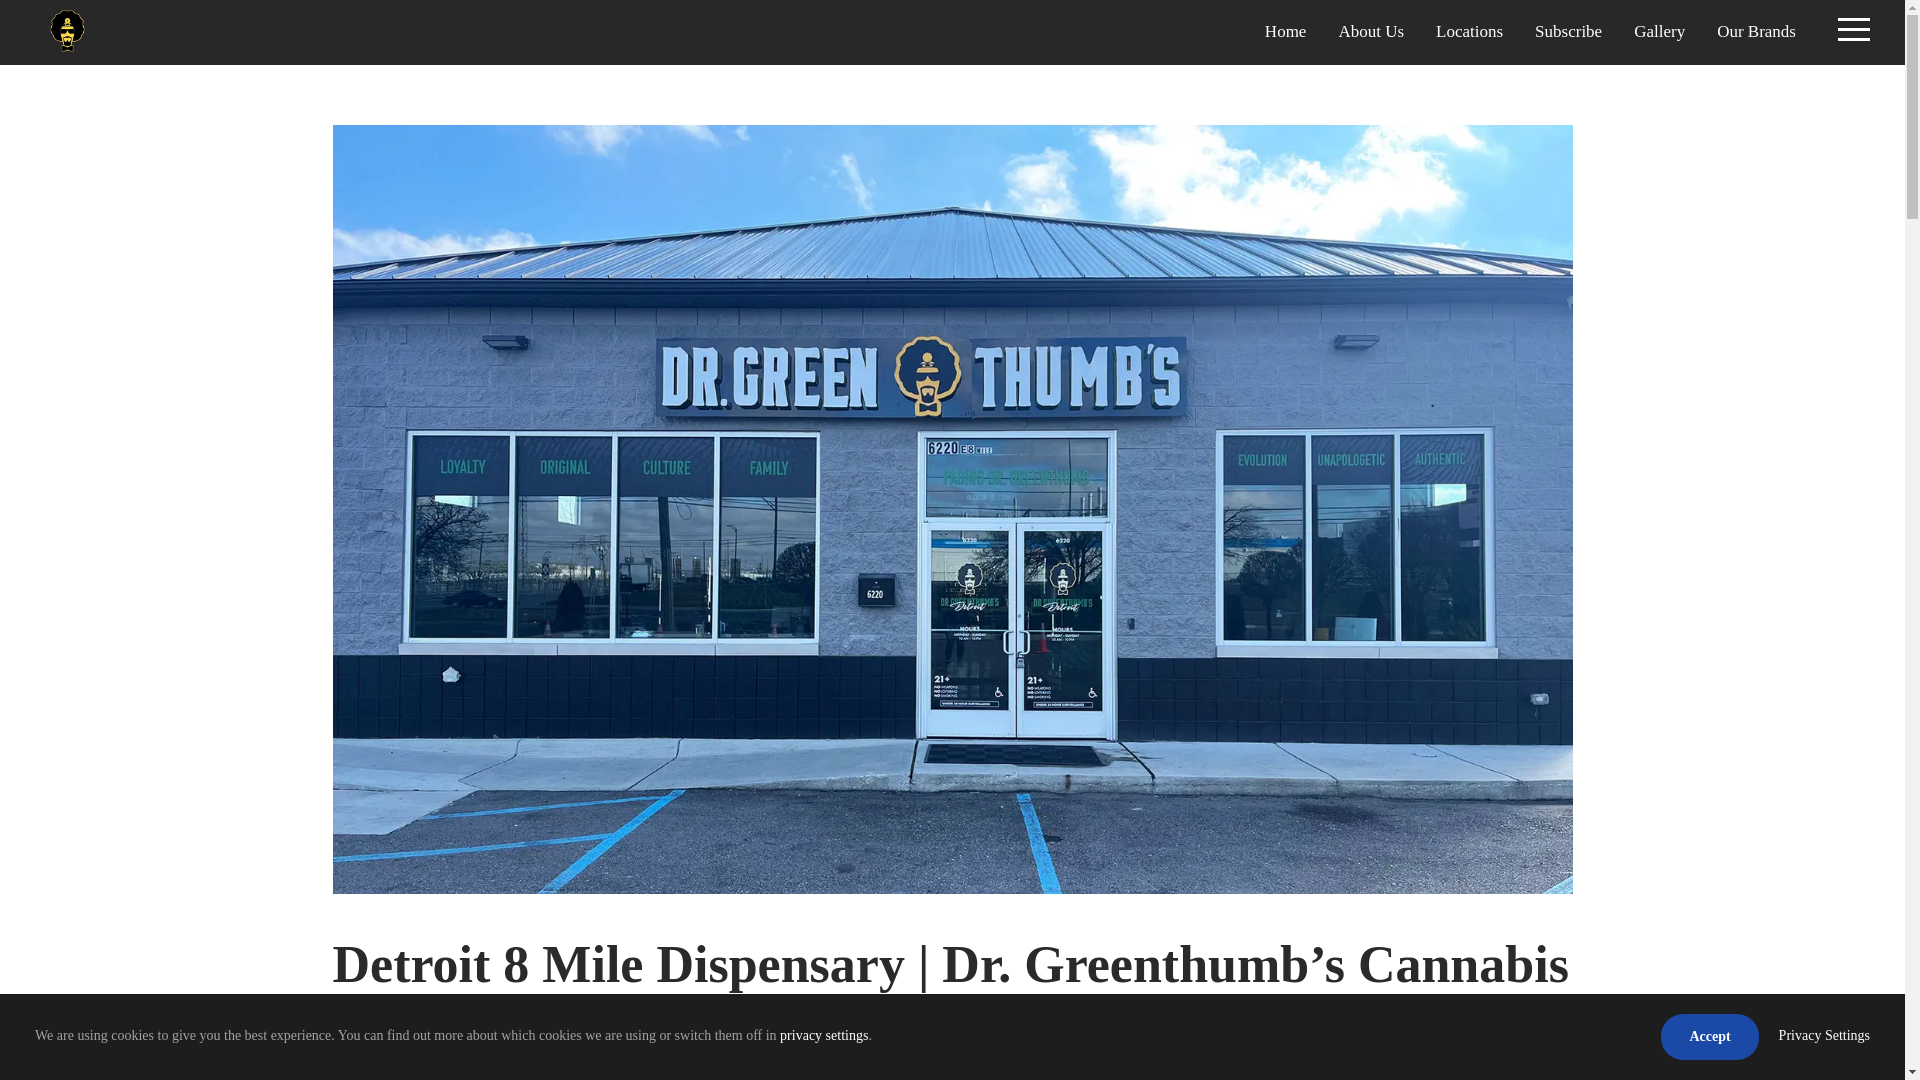 The height and width of the screenshot is (1080, 1920). I want to click on Our Brands, so click(1756, 41).